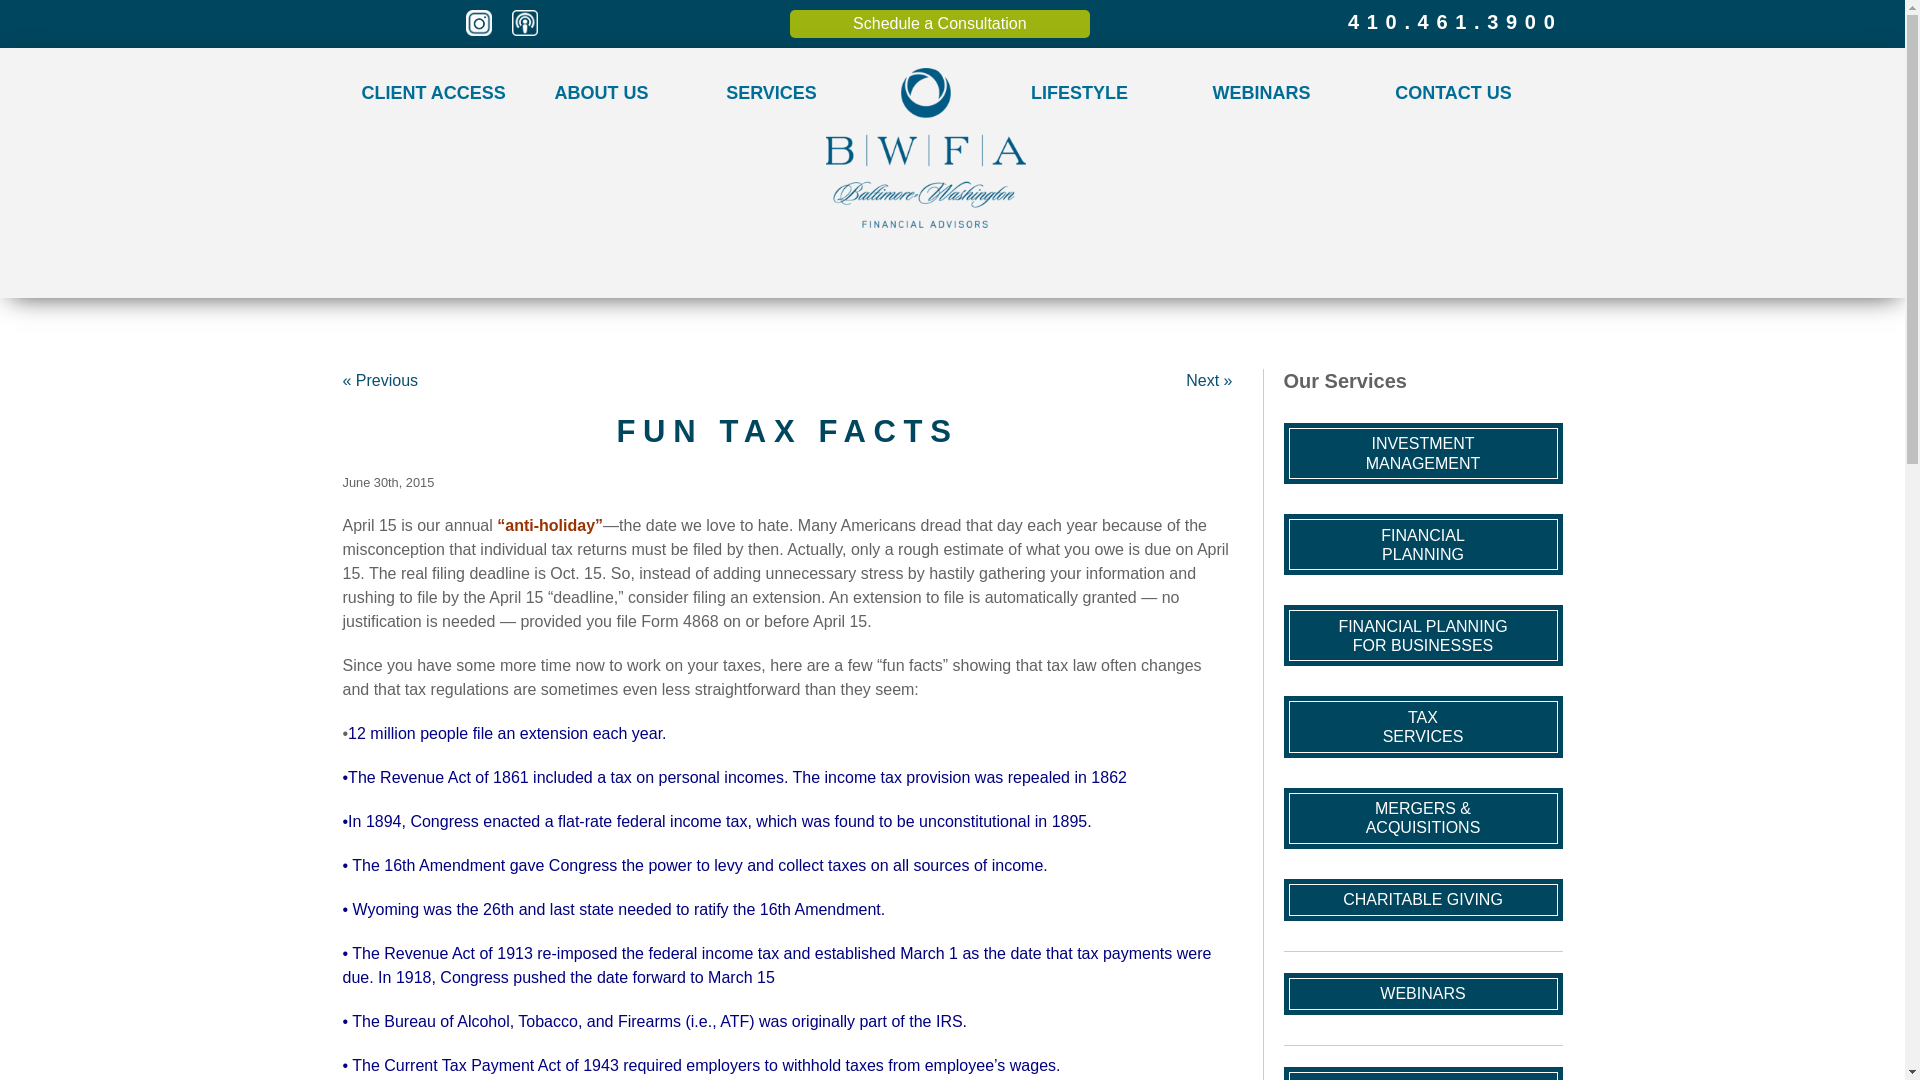  I want to click on ABOUT US, so click(600, 92).